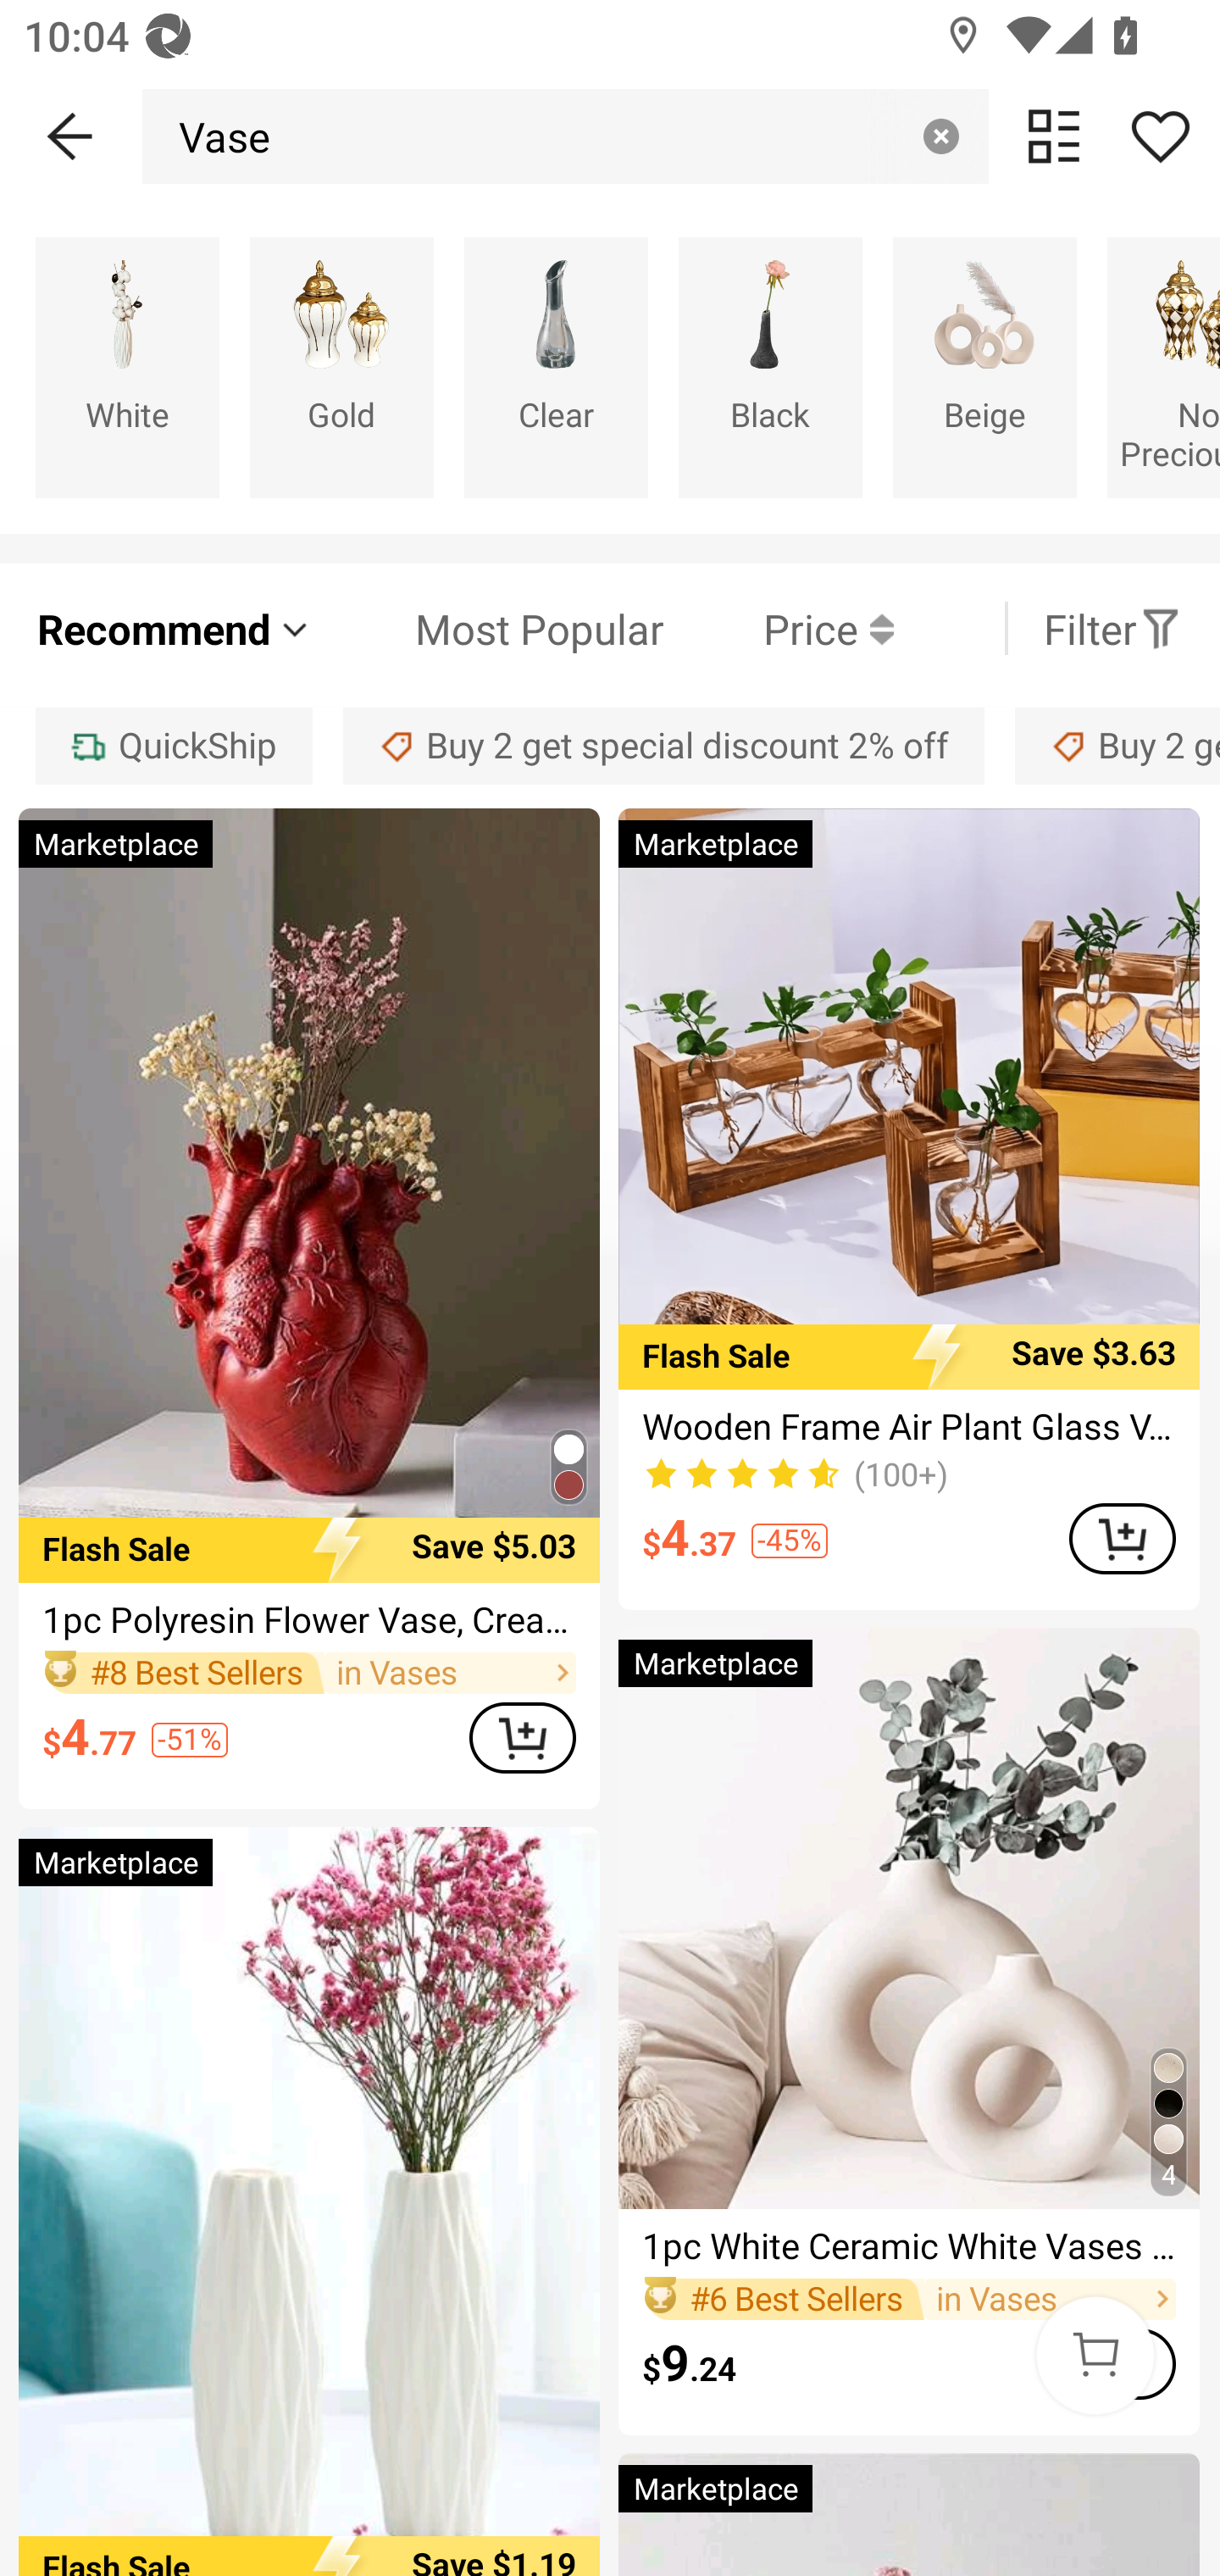 The image size is (1220, 2576). I want to click on Clear, so click(940, 136).